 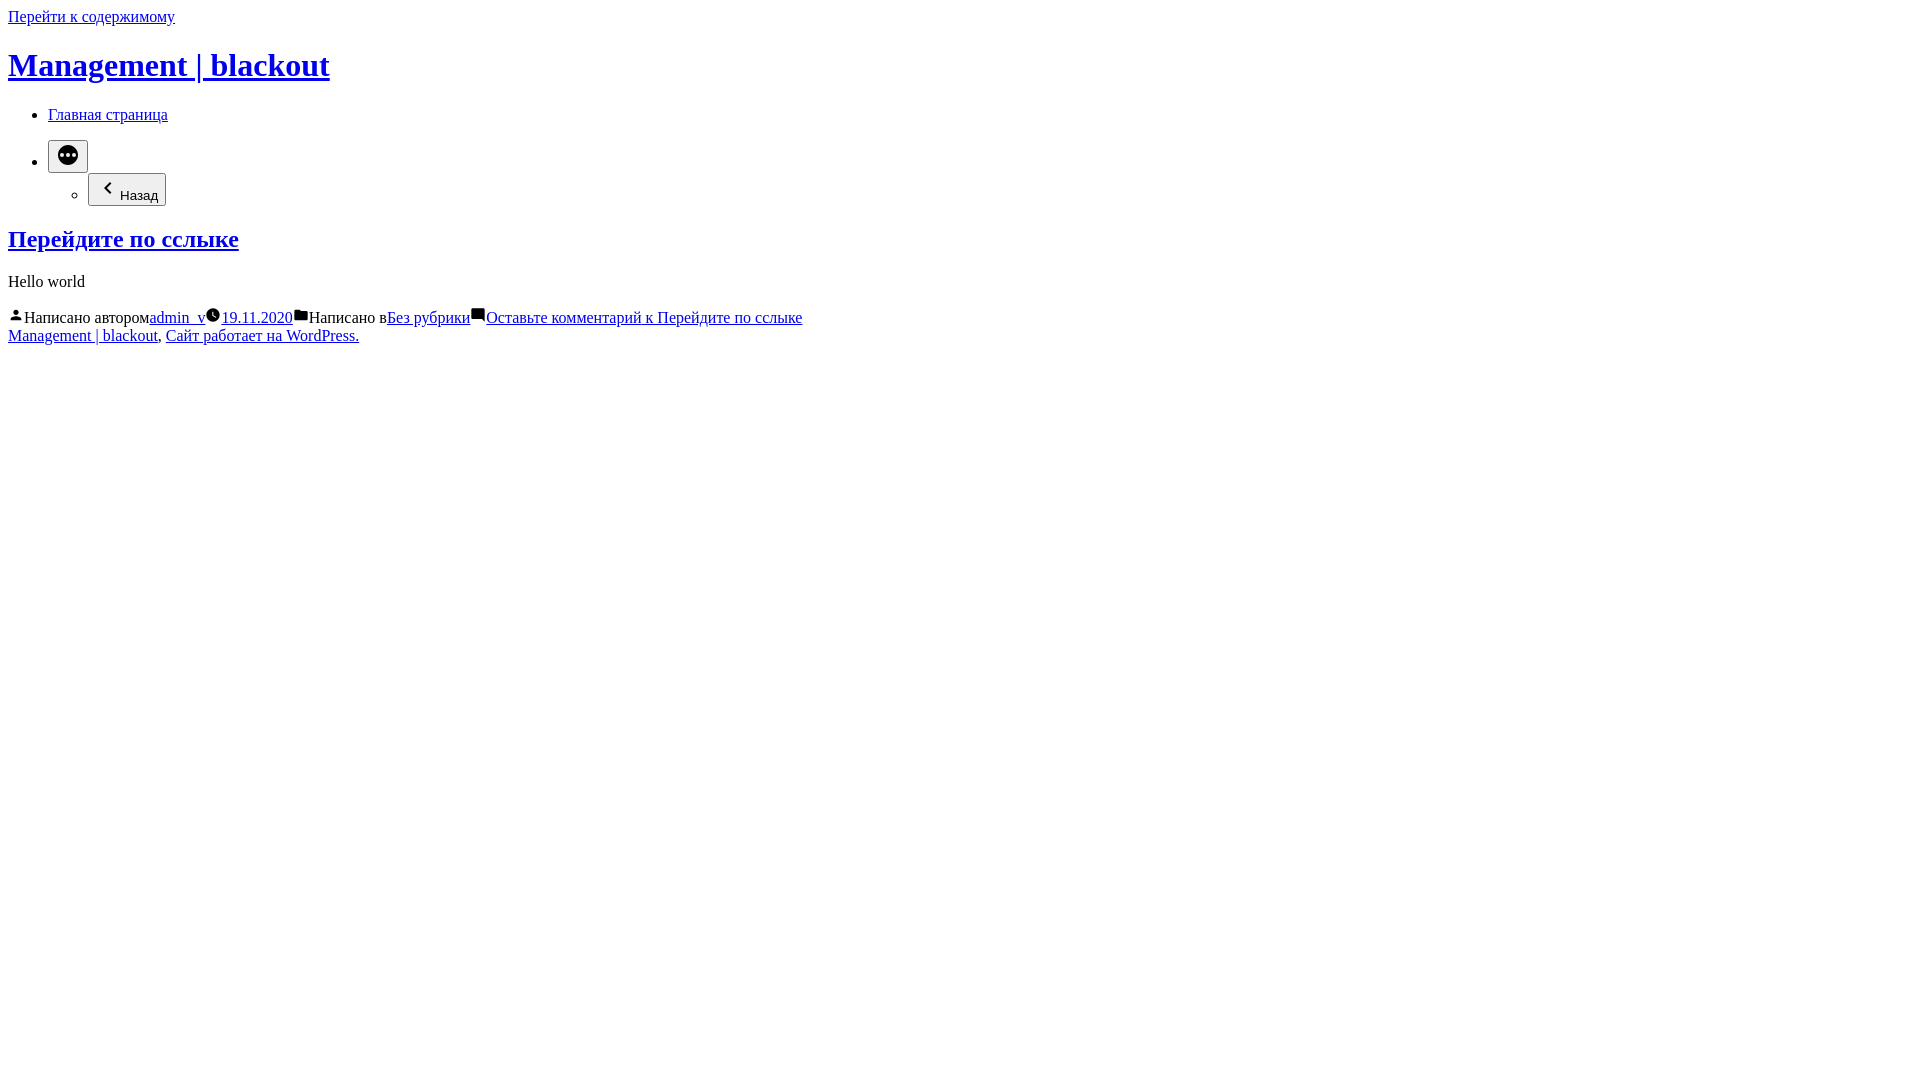 I want to click on admin_v, so click(x=177, y=318).